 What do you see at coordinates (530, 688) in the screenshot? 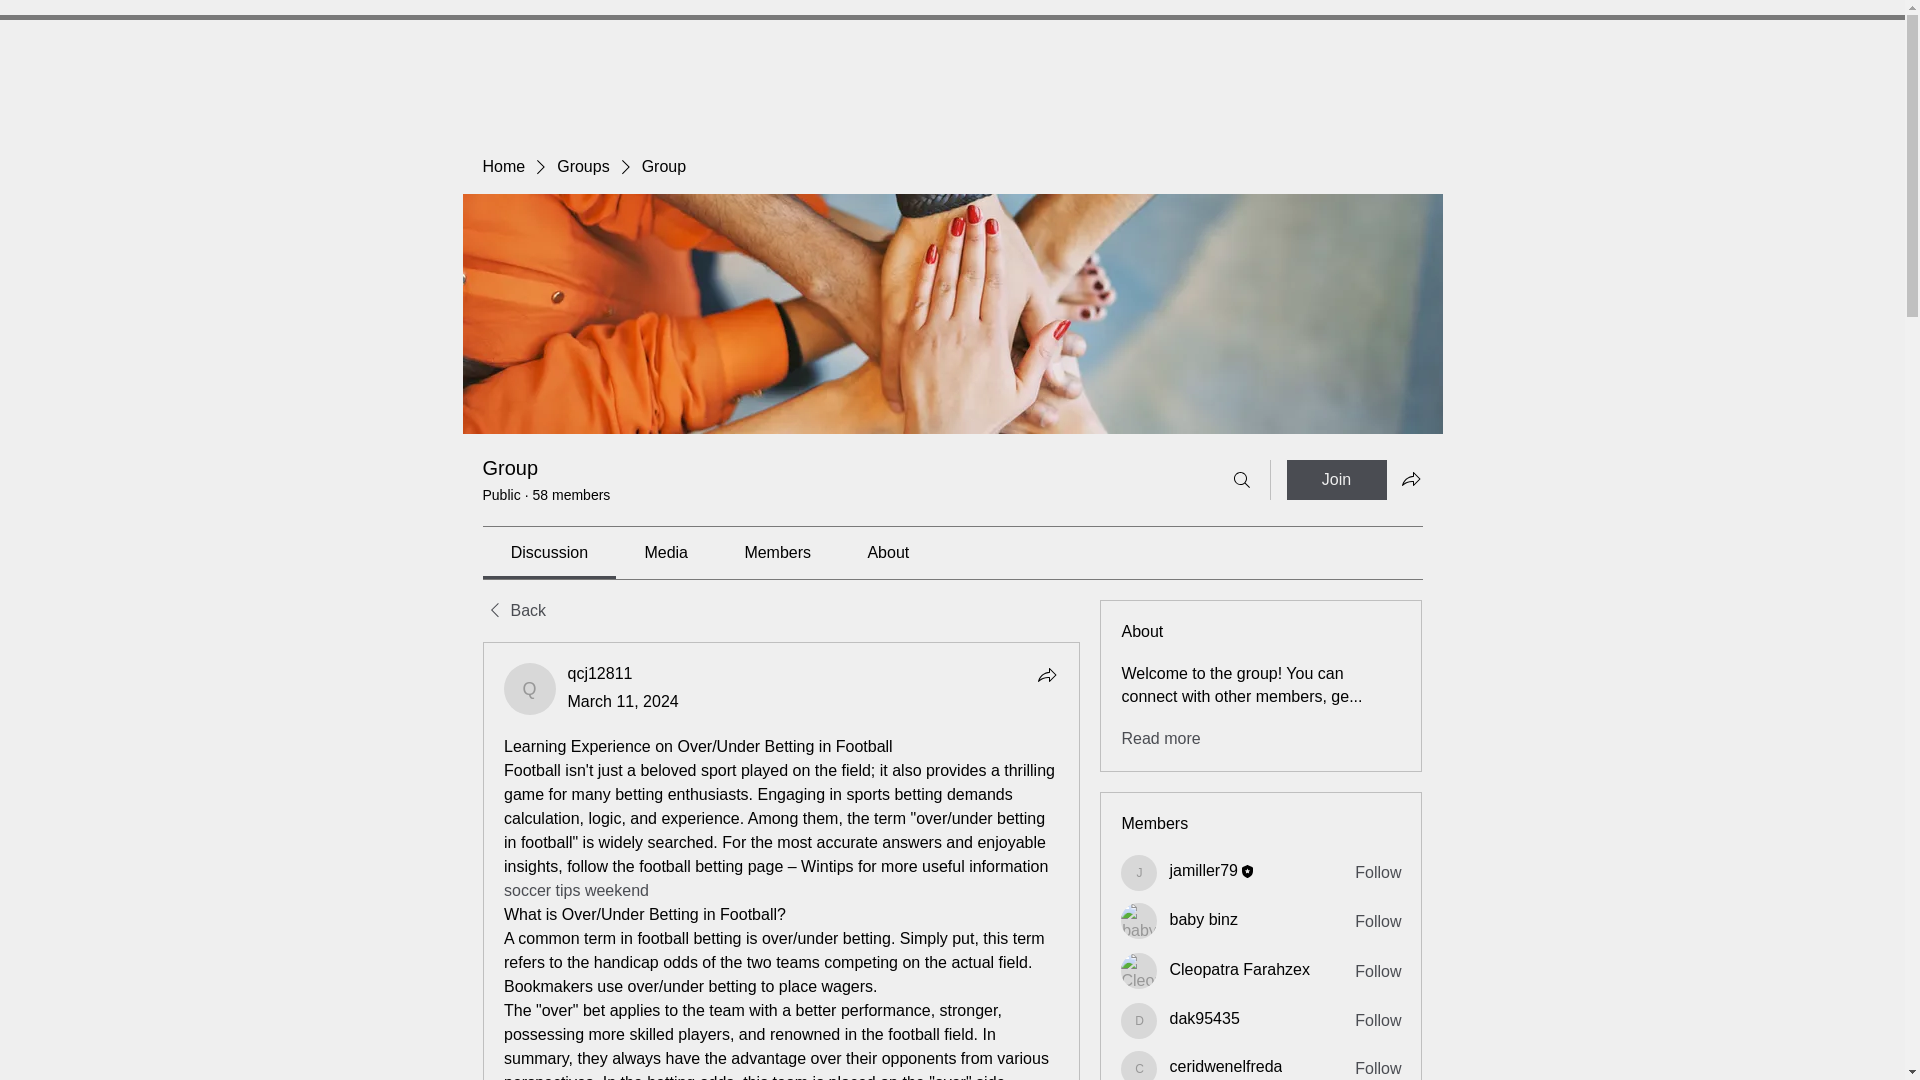
I see `qcj12811` at bounding box center [530, 688].